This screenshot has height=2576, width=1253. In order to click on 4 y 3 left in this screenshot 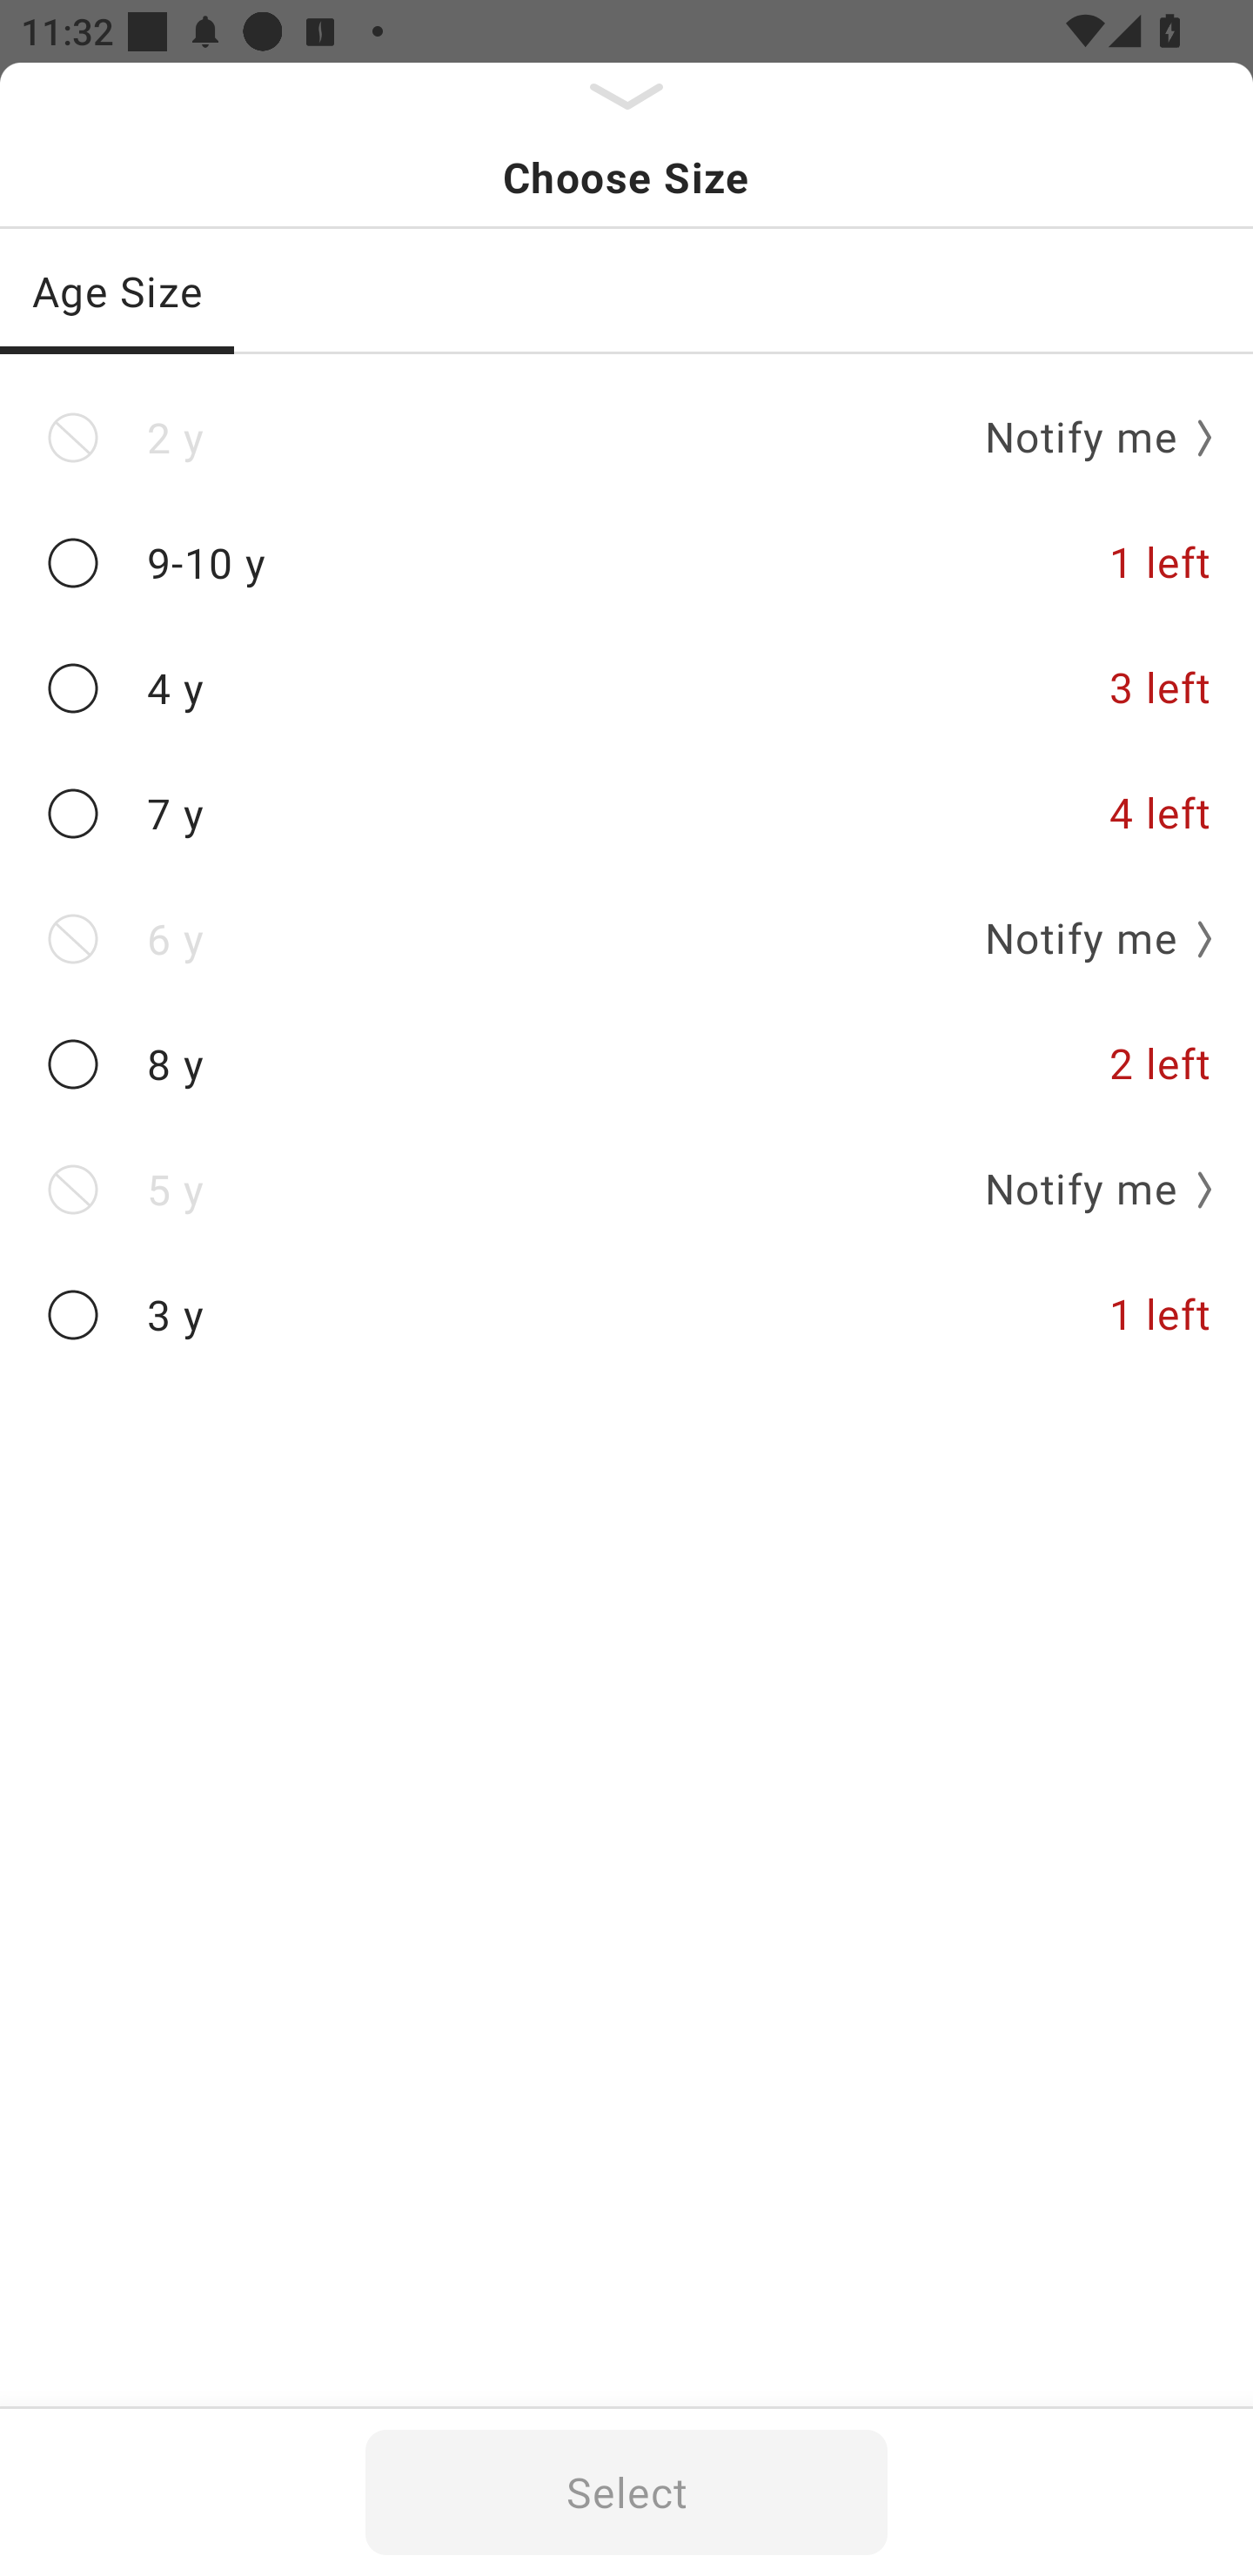, I will do `click(626, 689)`.